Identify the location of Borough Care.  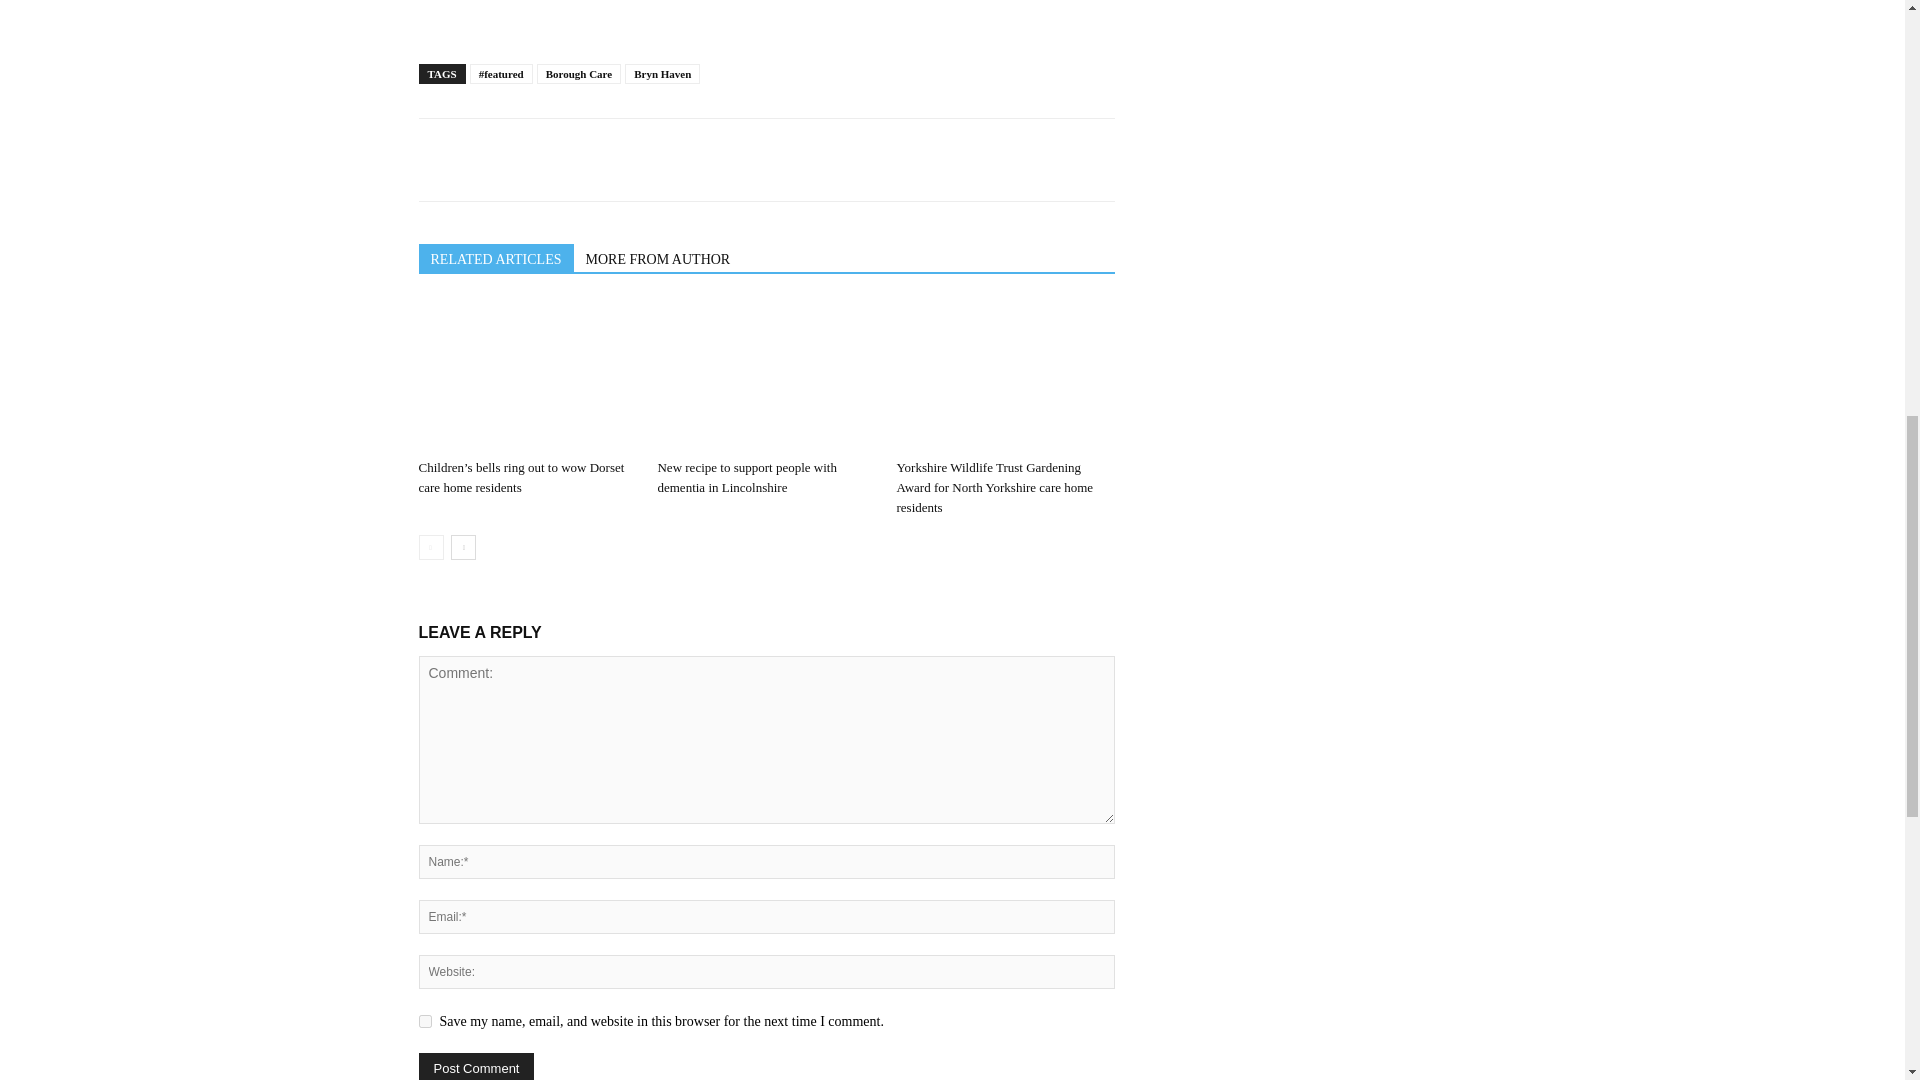
(580, 74).